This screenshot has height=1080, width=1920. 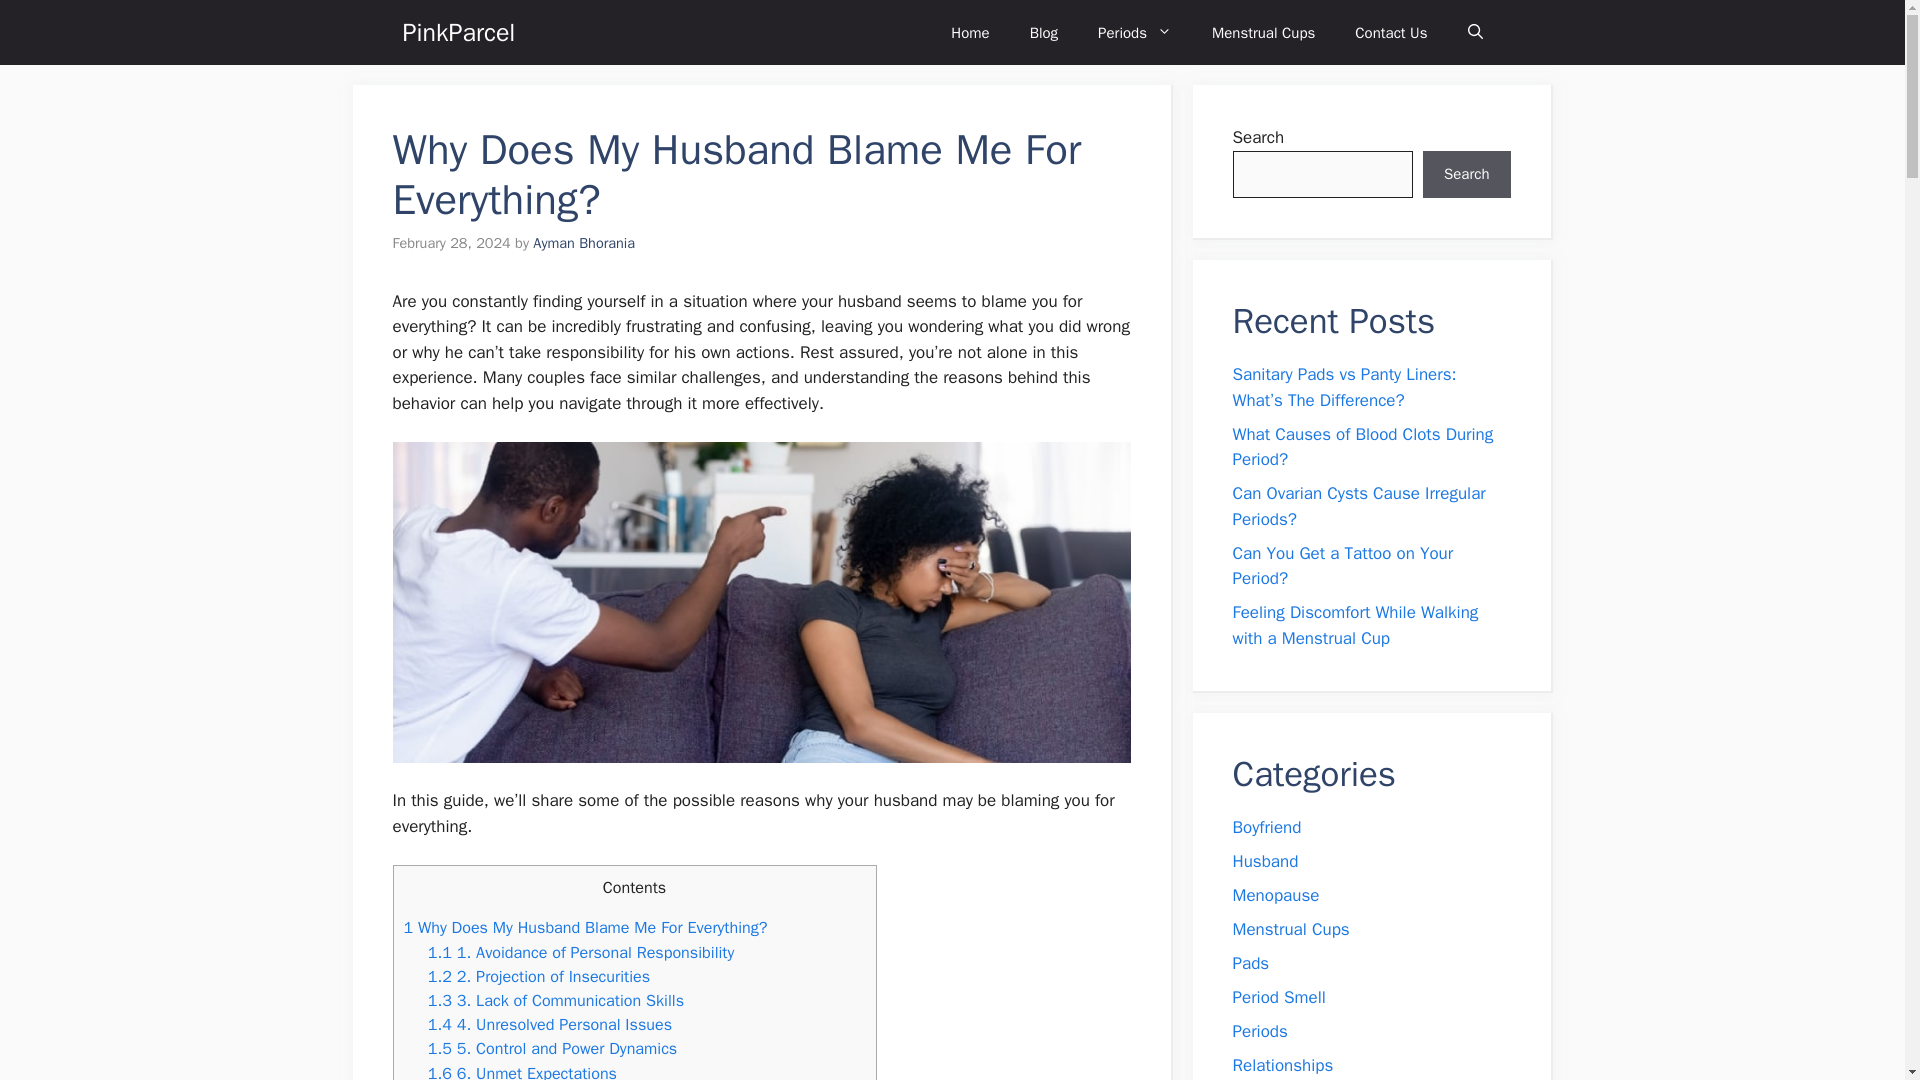 What do you see at coordinates (1134, 32) in the screenshot?
I see `Periods` at bounding box center [1134, 32].